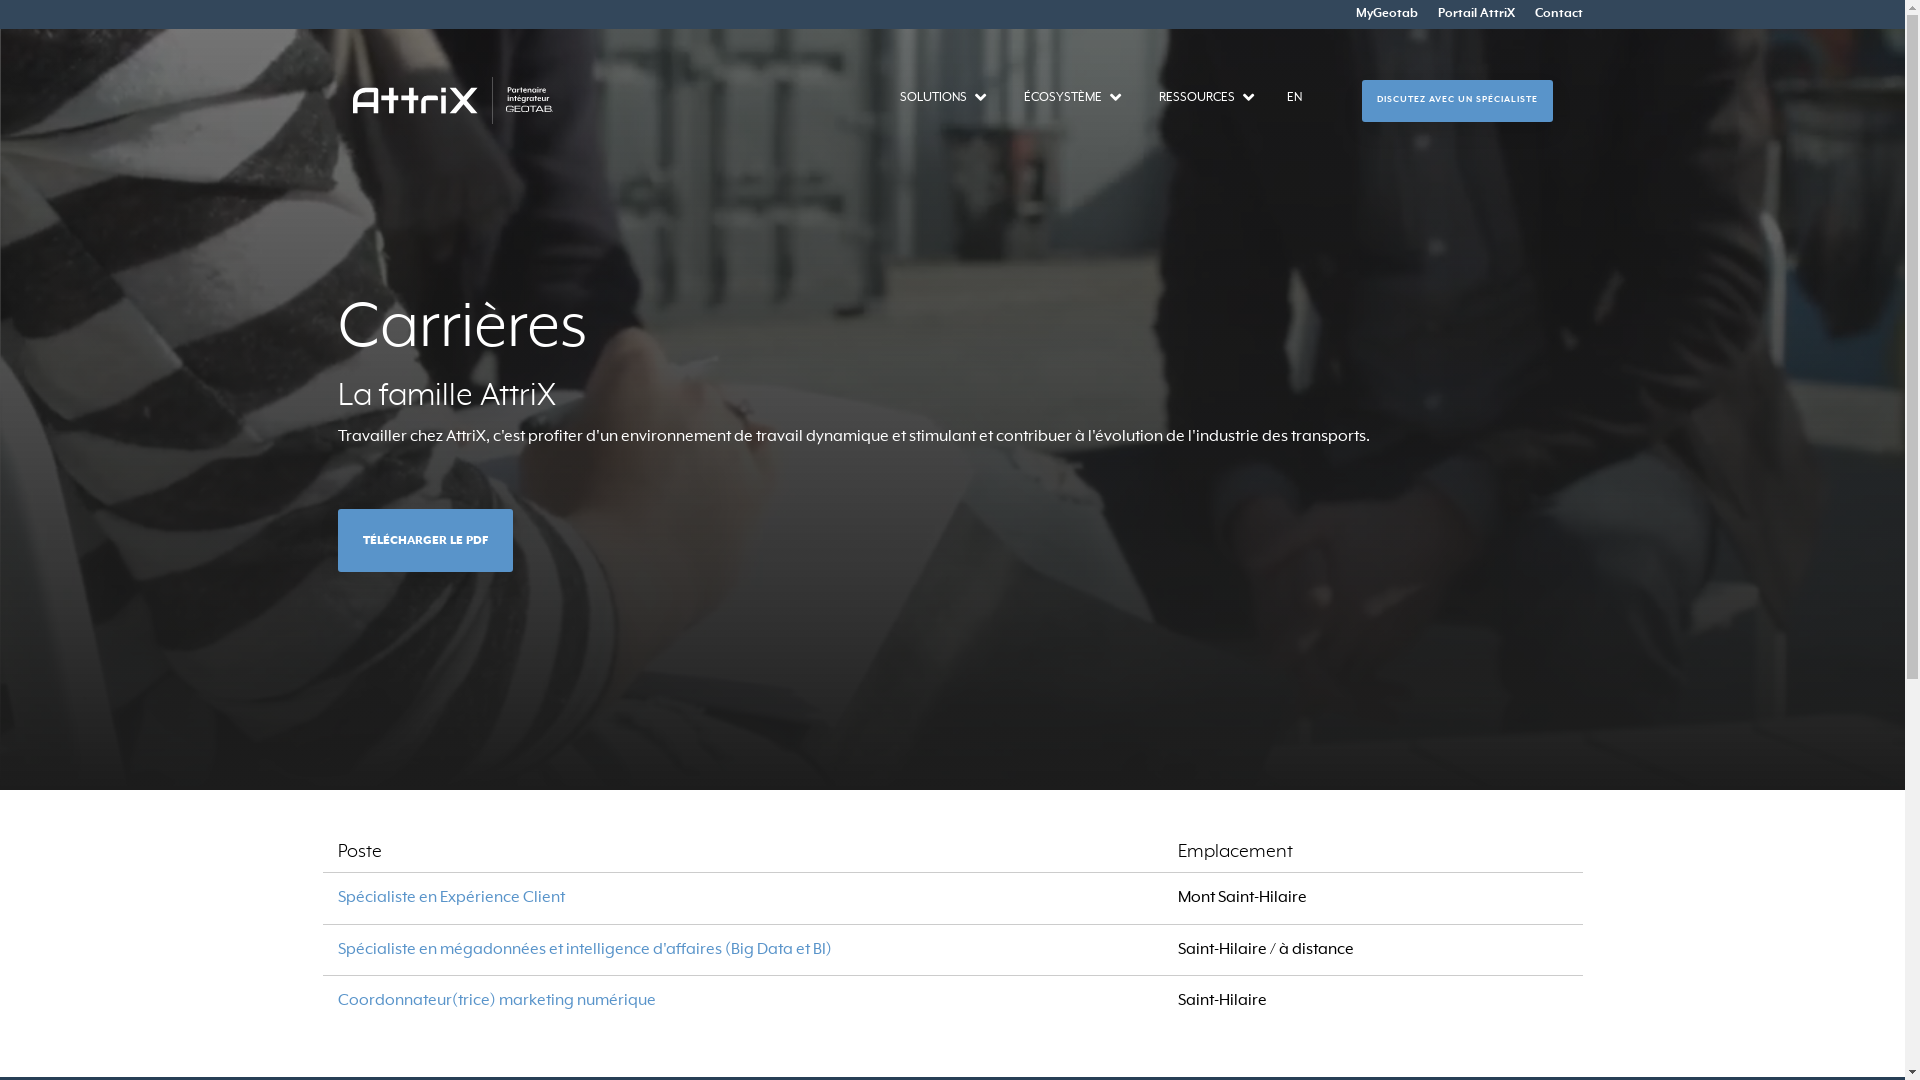 Image resolution: width=1920 pixels, height=1080 pixels. What do you see at coordinates (1377, 14) in the screenshot?
I see `MyGeotab` at bounding box center [1377, 14].